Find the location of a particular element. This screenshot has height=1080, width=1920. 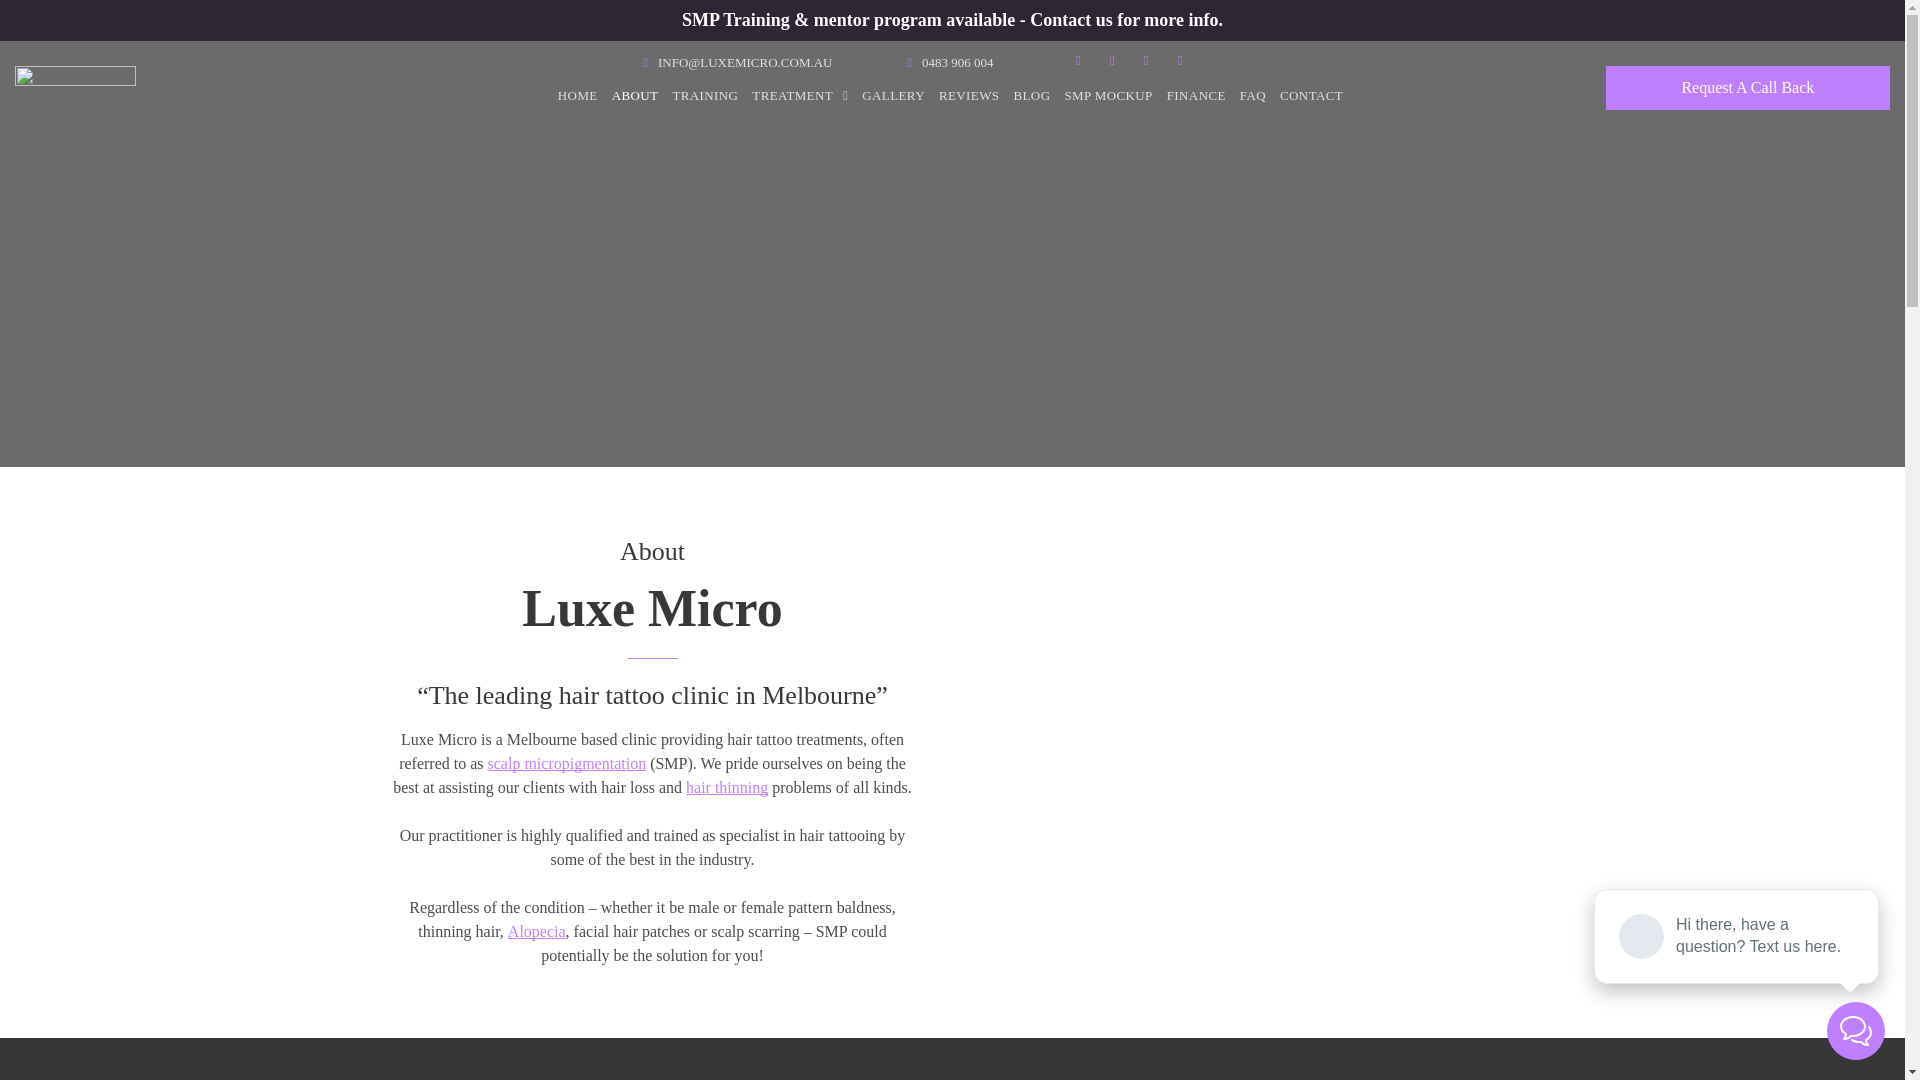

ABOUT is located at coordinates (636, 96).